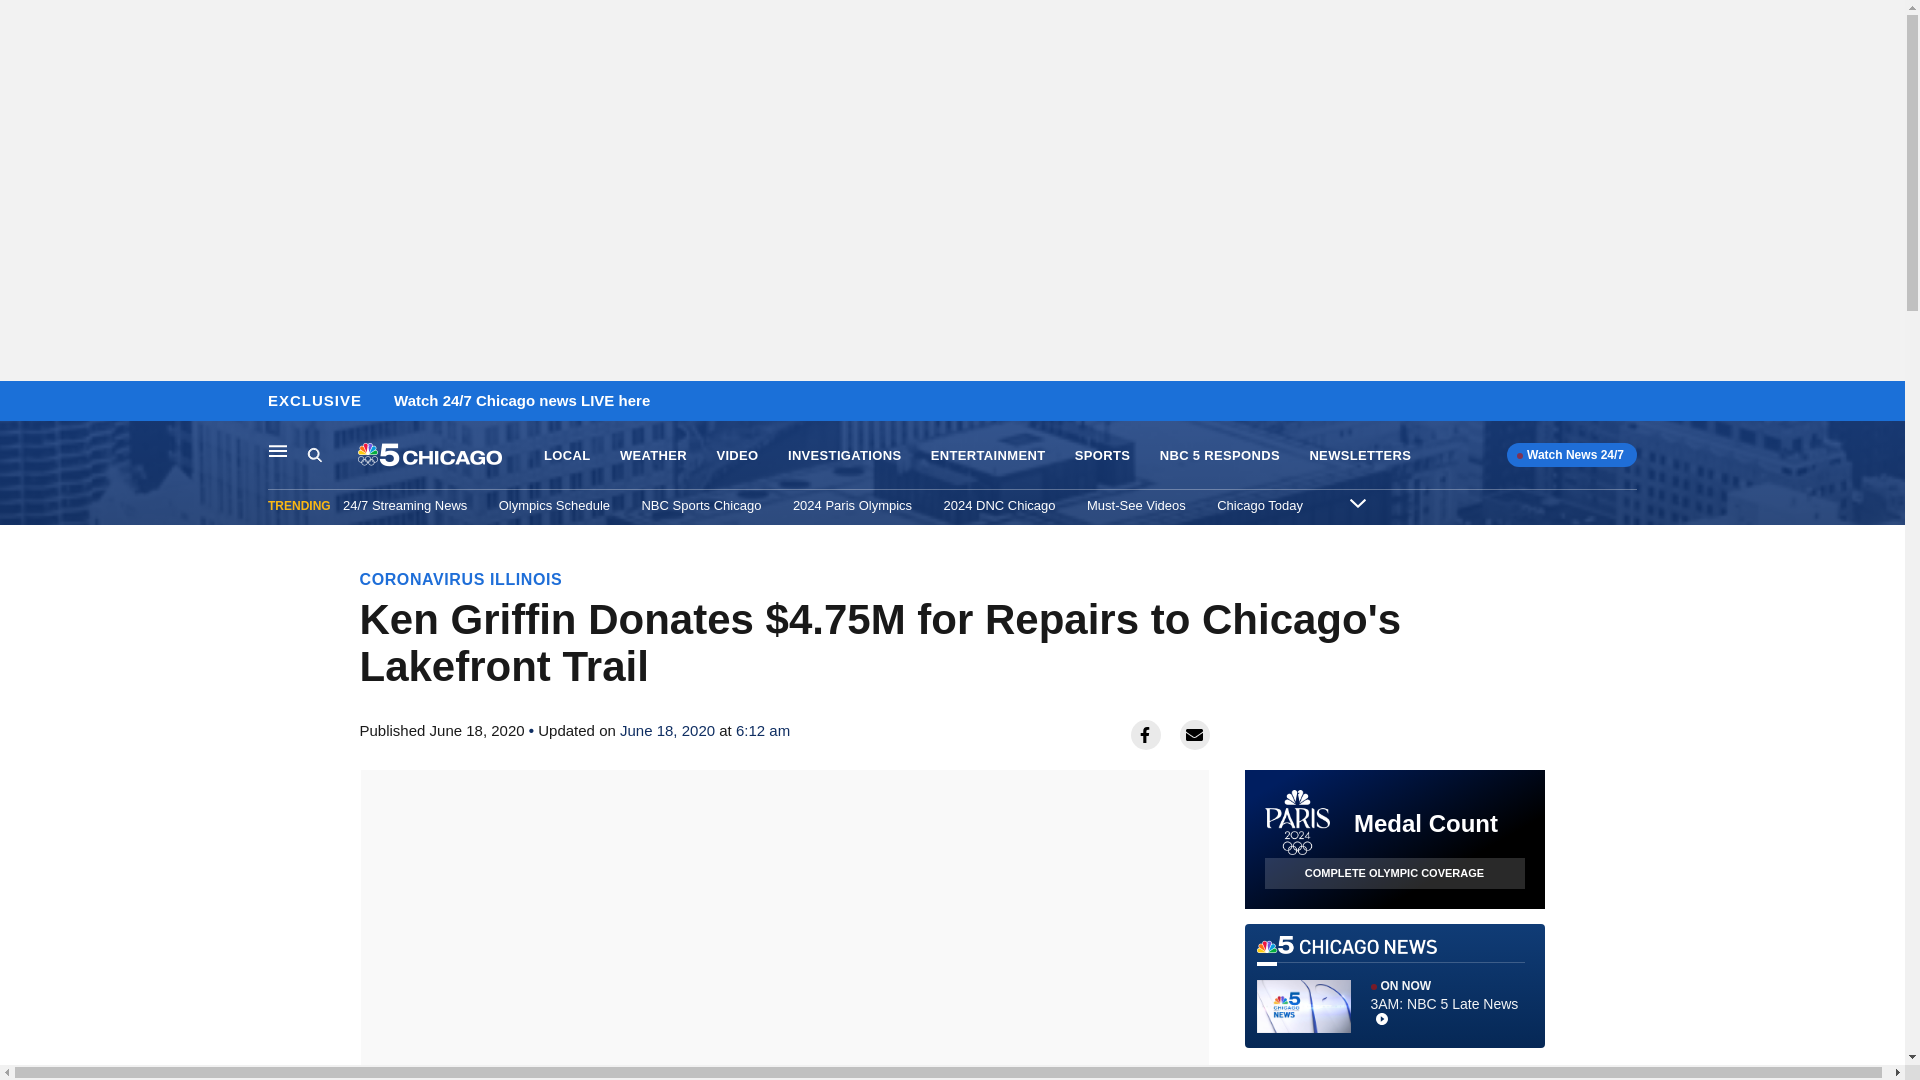 Image resolution: width=1920 pixels, height=1080 pixels. I want to click on VIDEO, so click(737, 456).